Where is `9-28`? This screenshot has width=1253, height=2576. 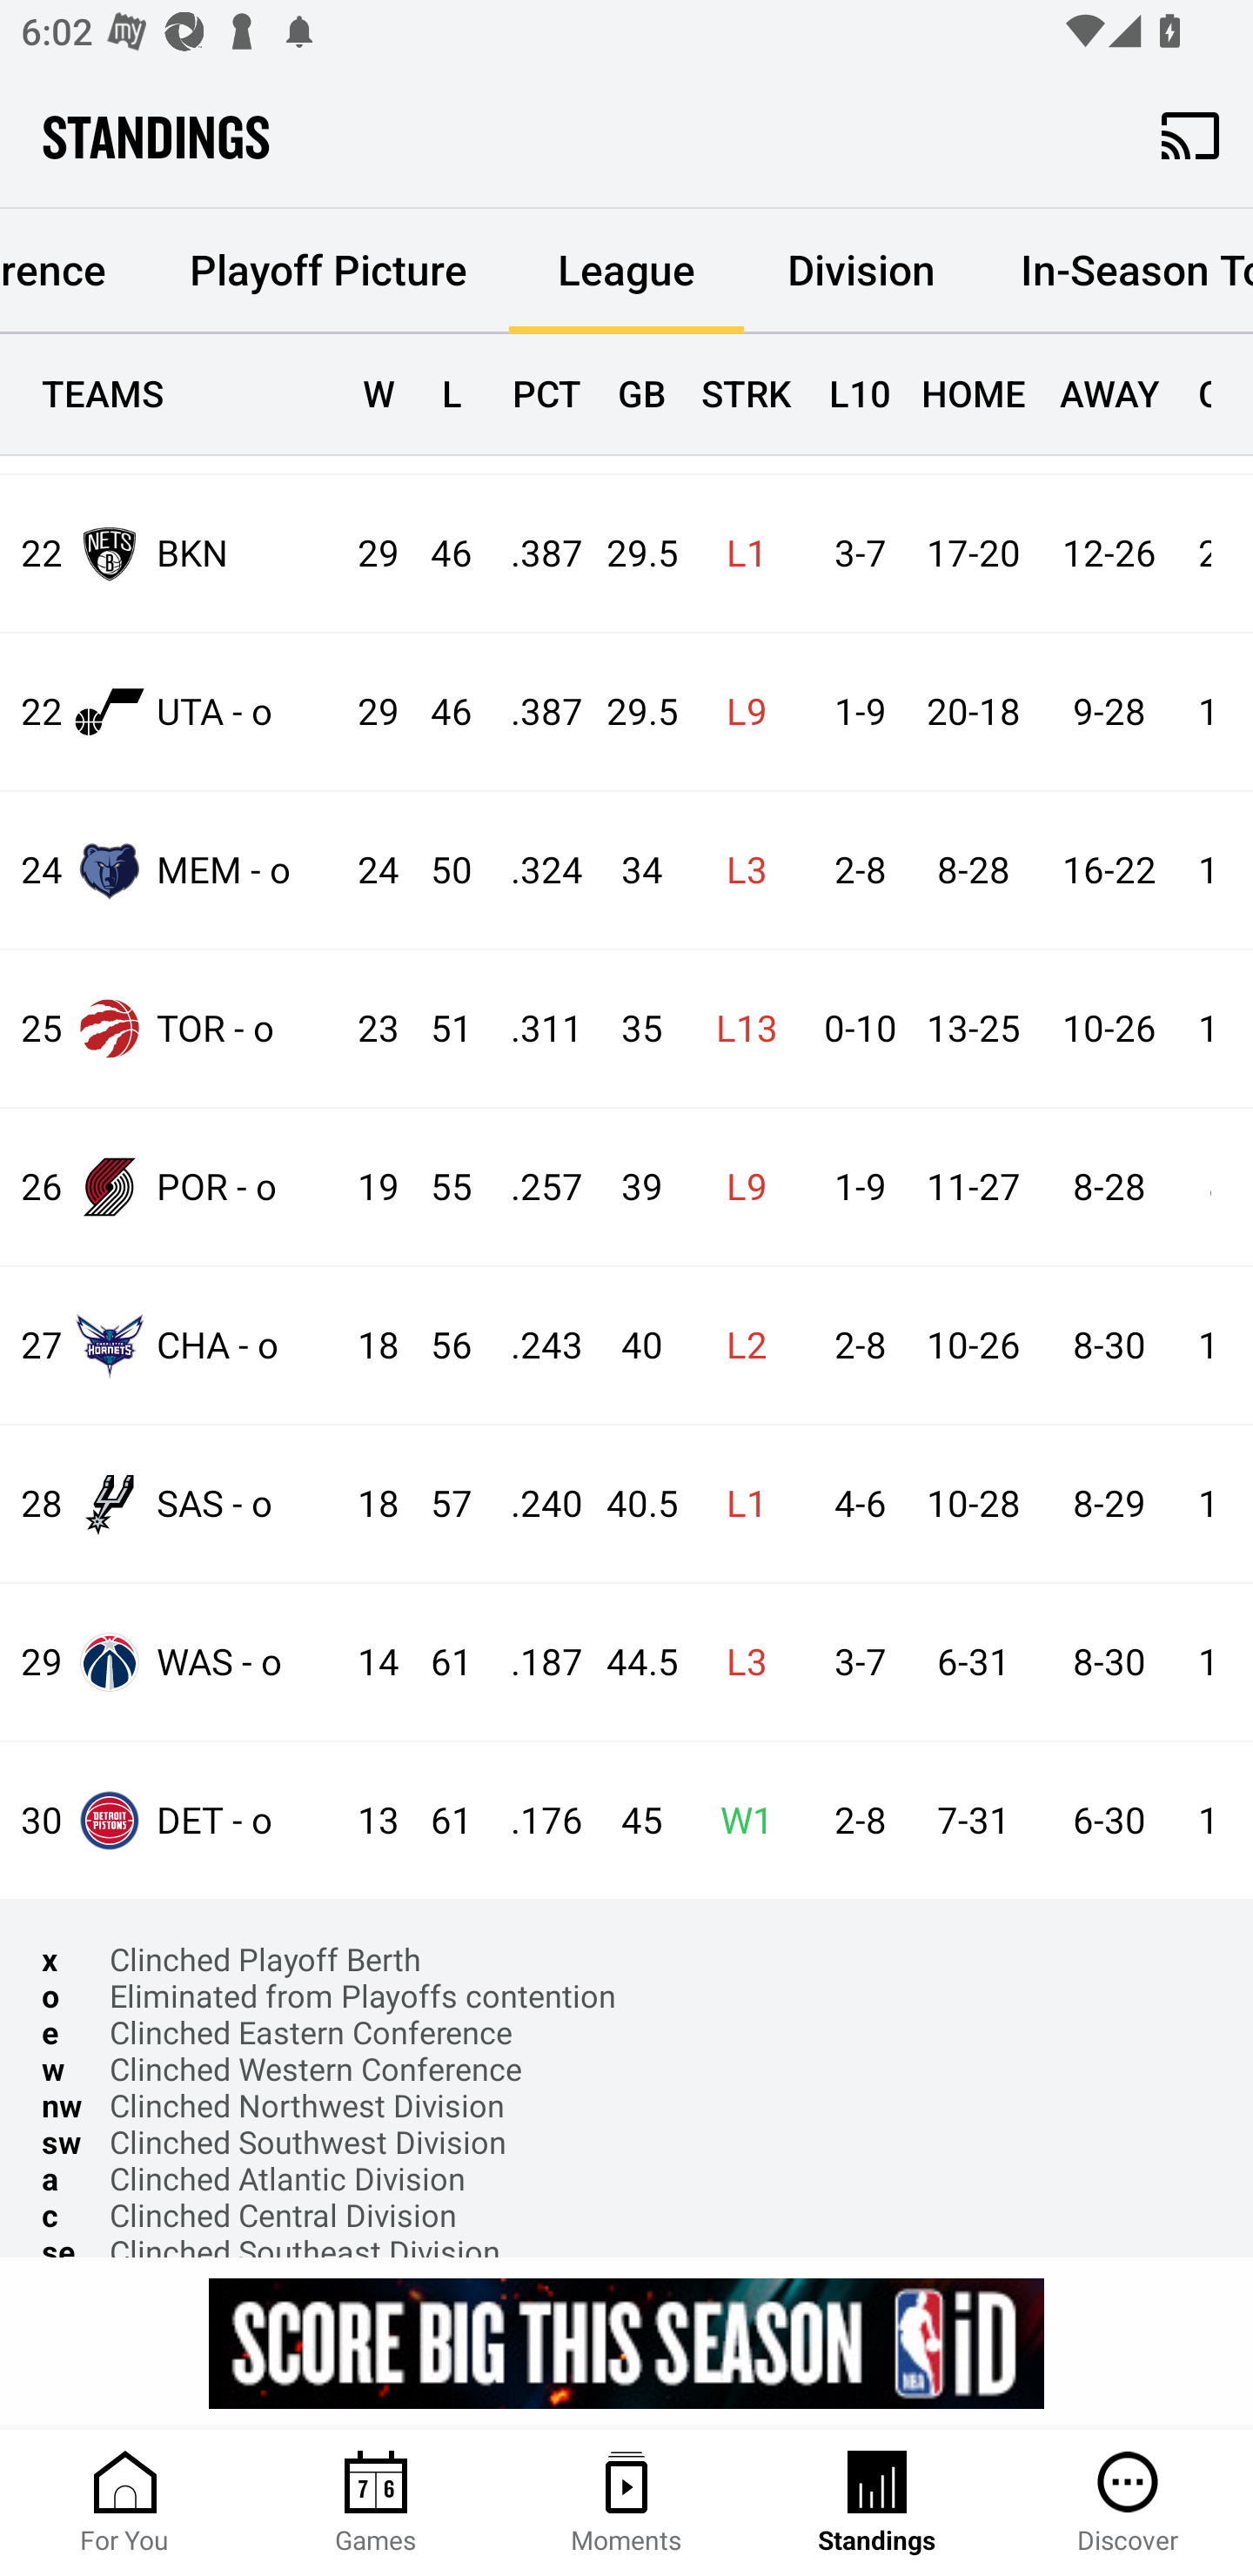 9-28 is located at coordinates (1109, 712).